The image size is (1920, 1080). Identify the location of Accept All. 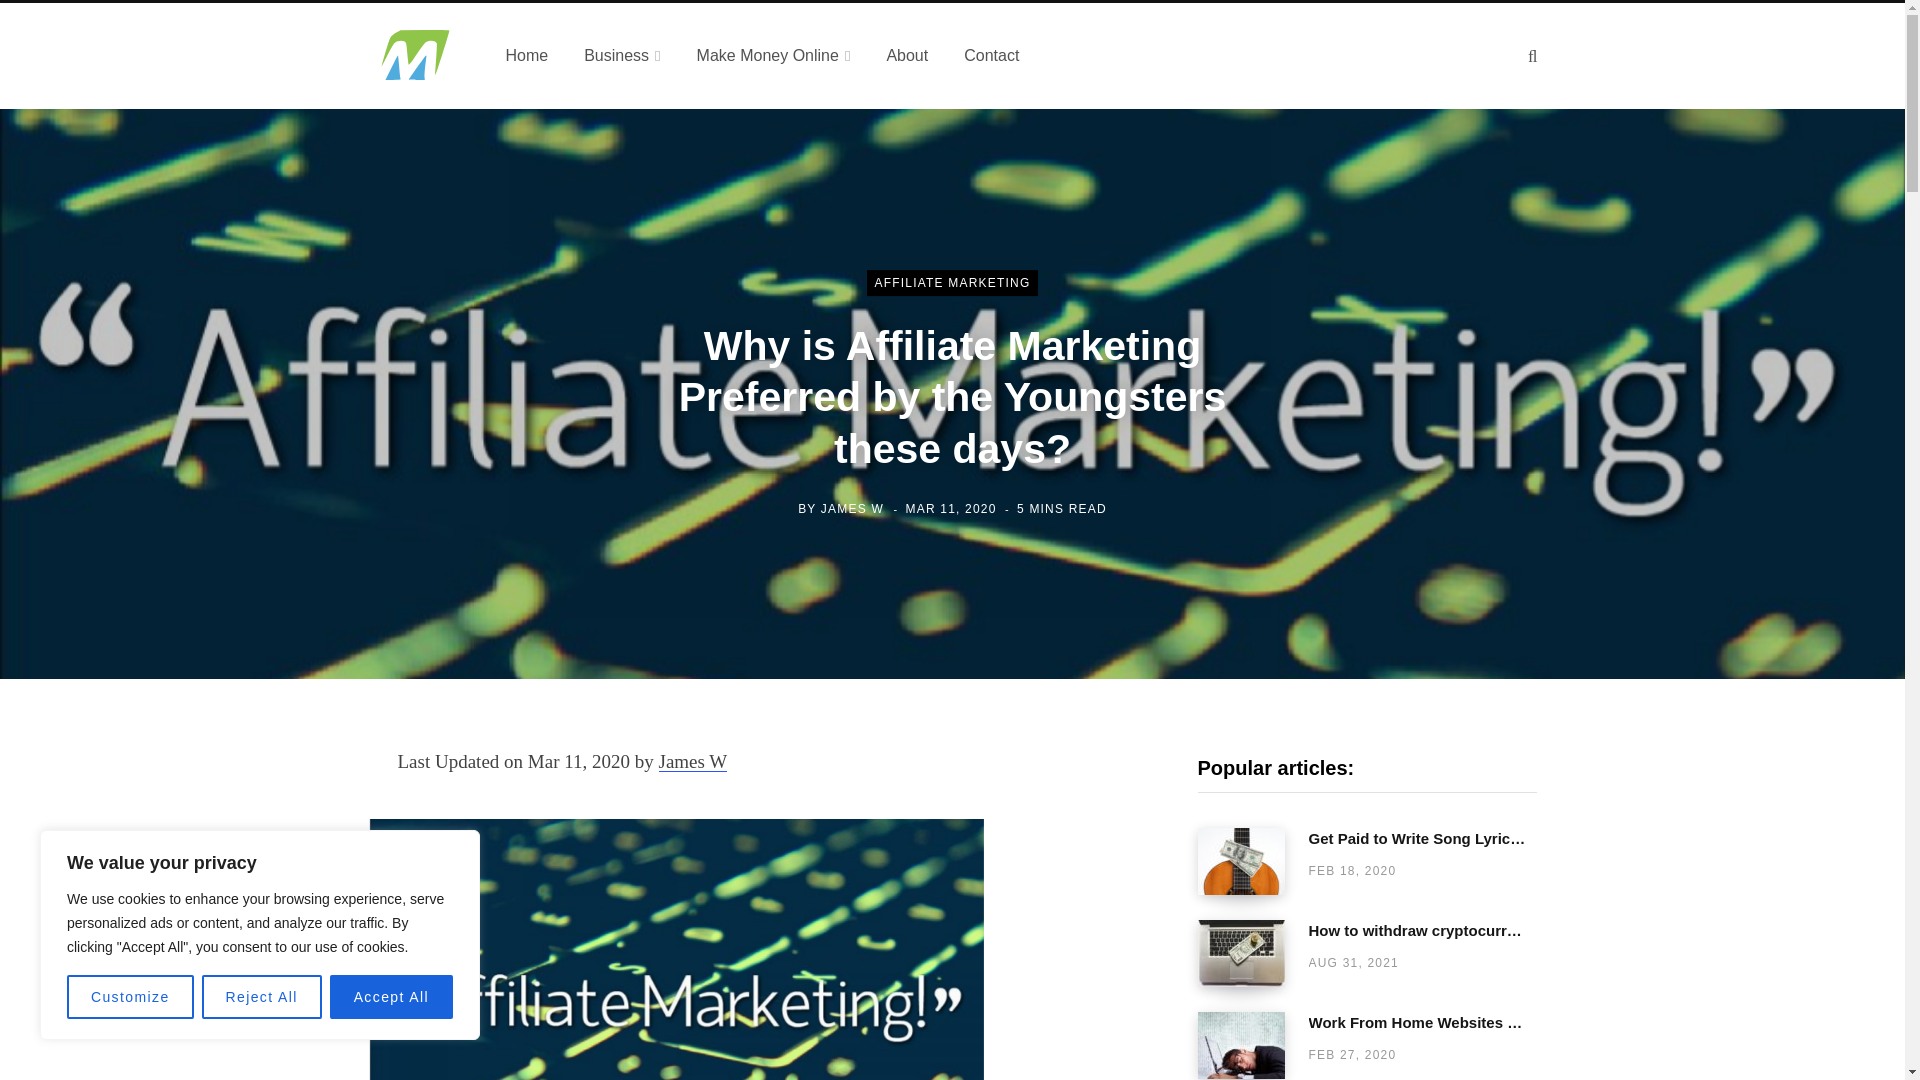
(392, 997).